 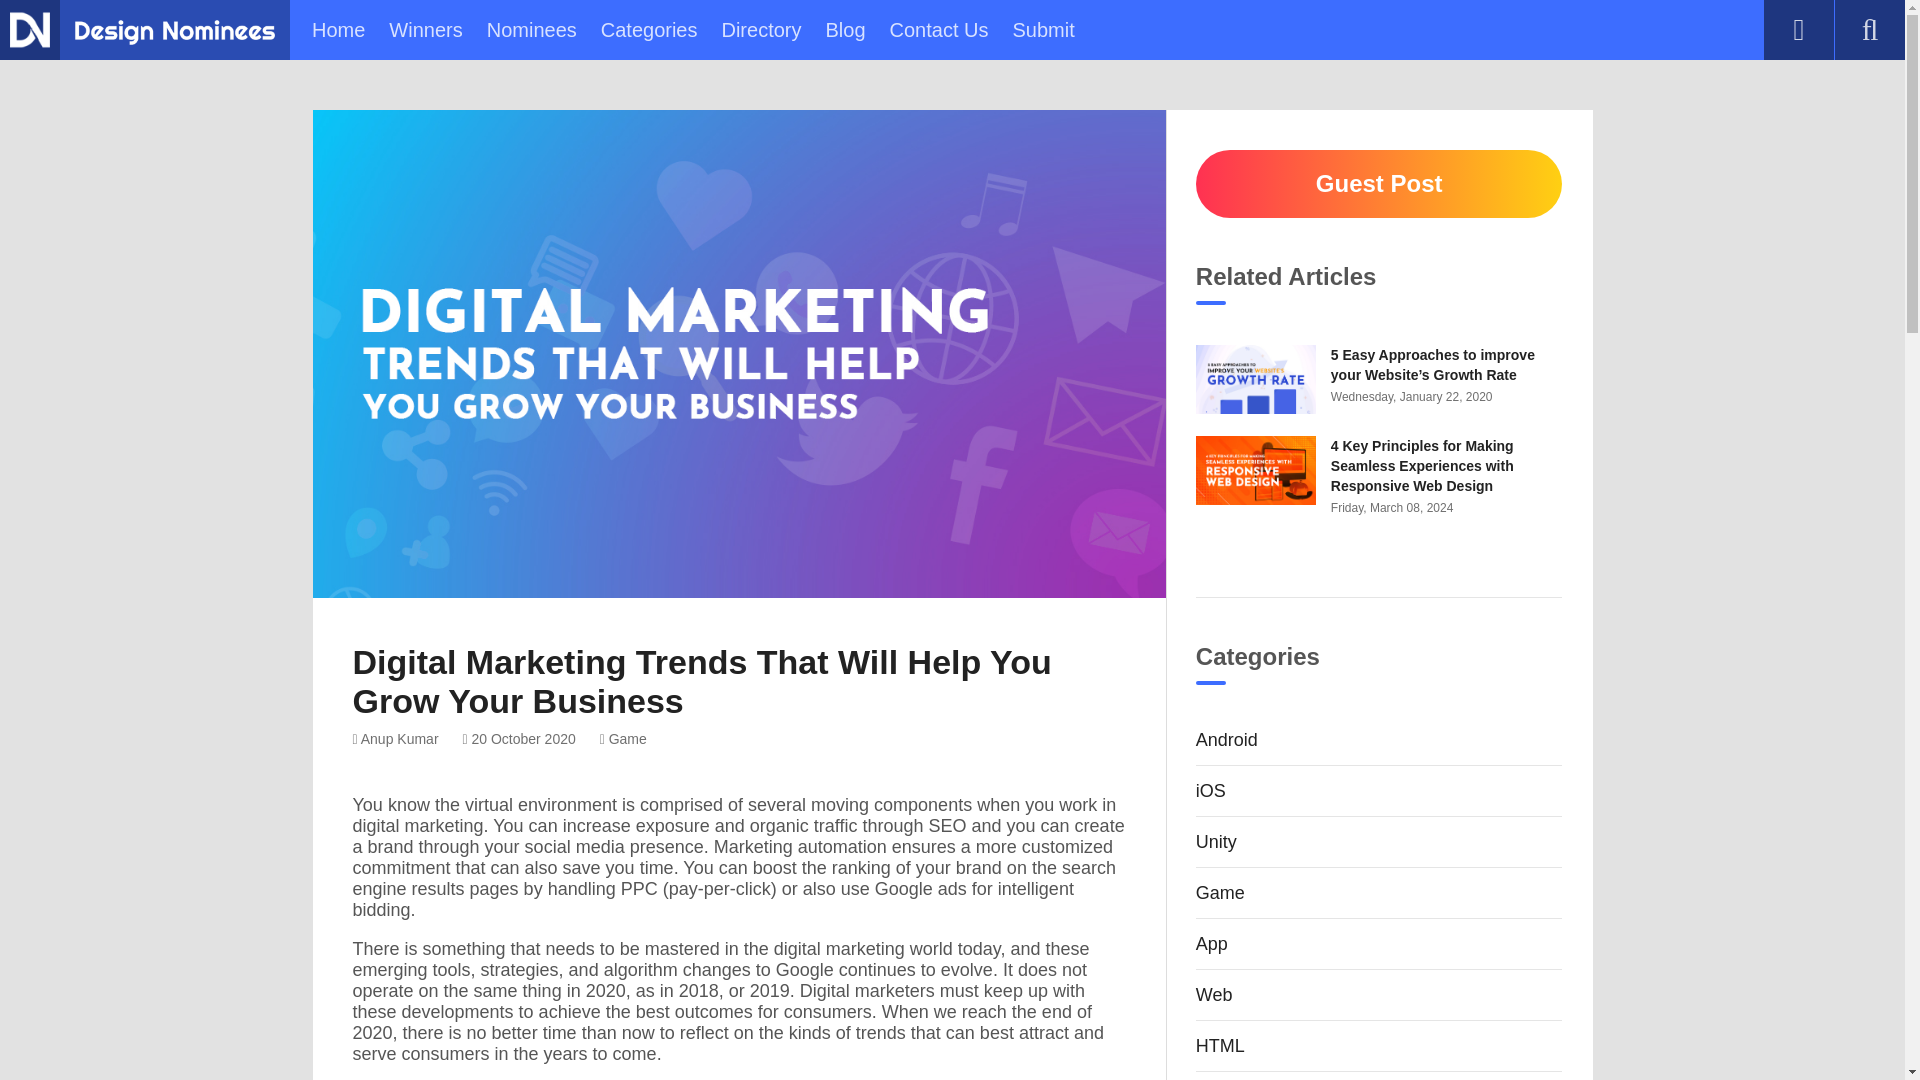 I want to click on Design Nominees, so click(x=174, y=32).